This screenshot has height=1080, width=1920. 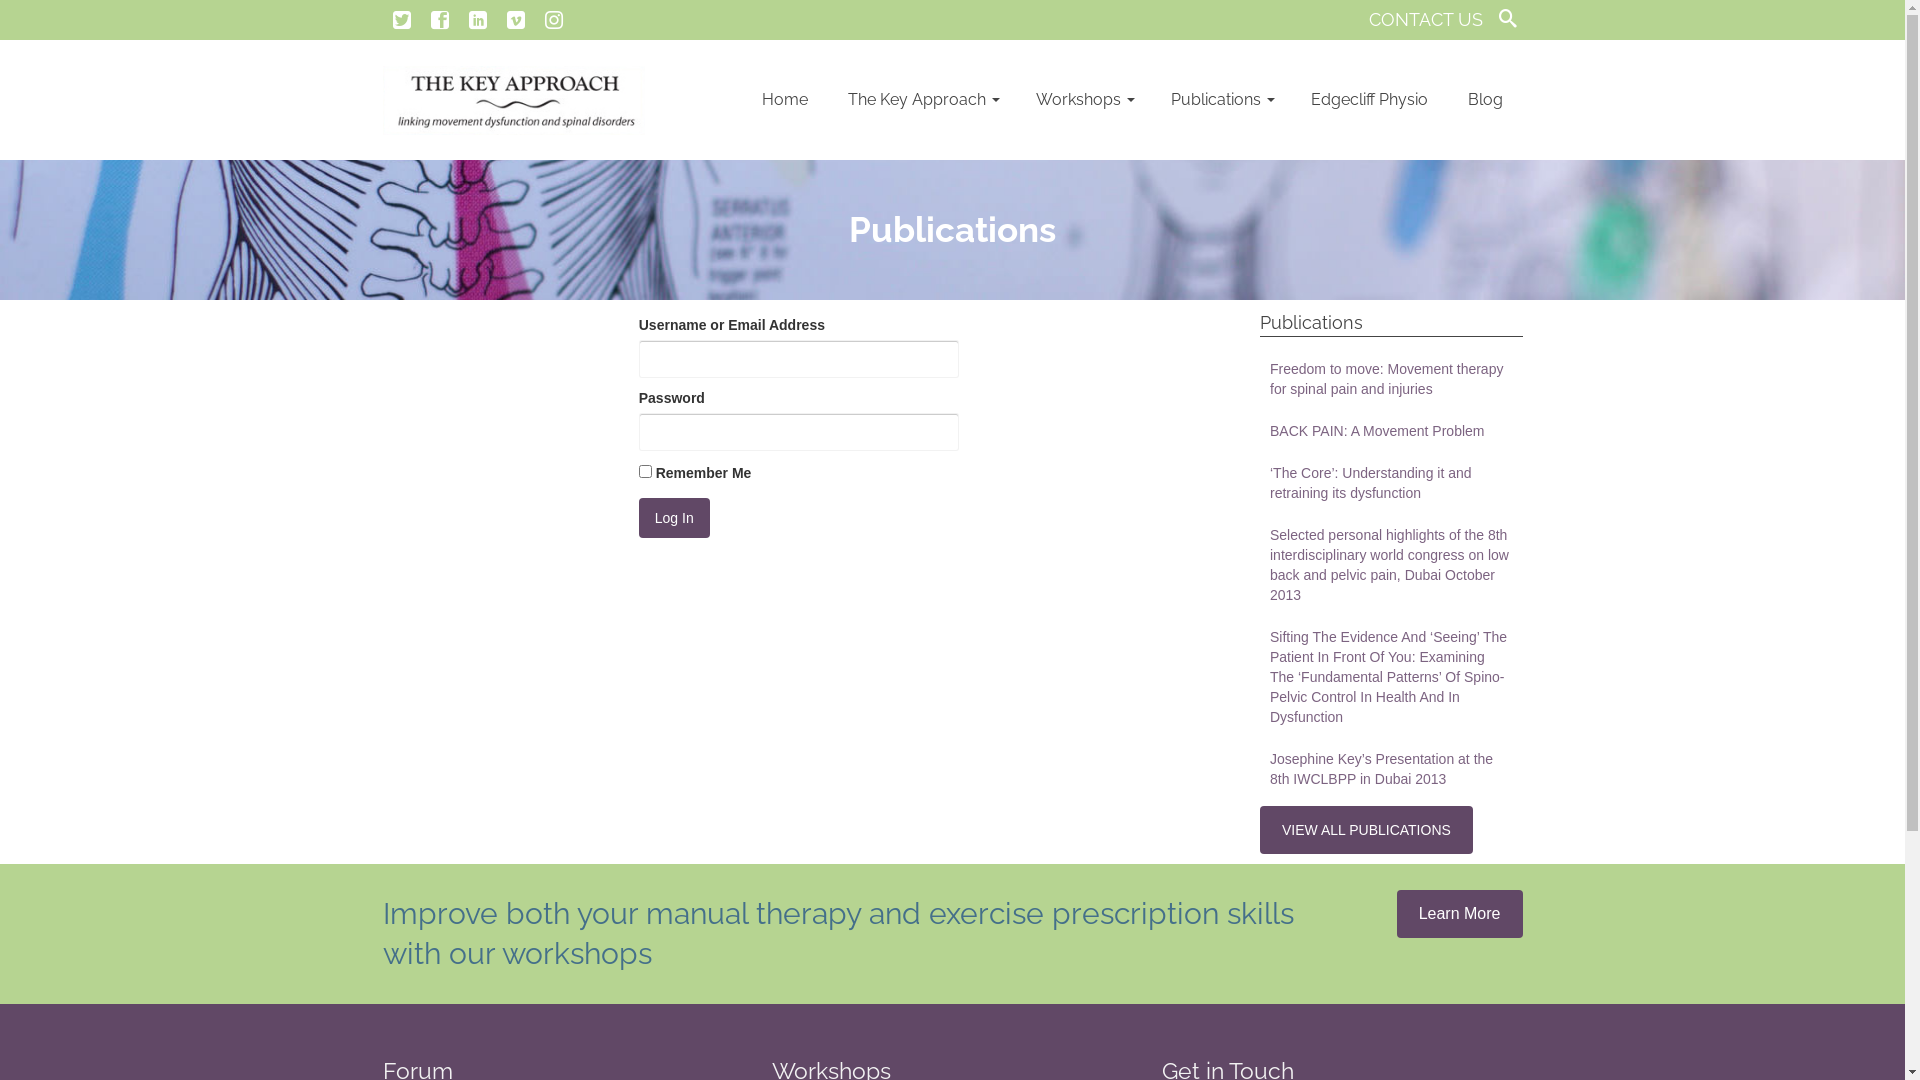 What do you see at coordinates (922, 100) in the screenshot?
I see `The Key Approach` at bounding box center [922, 100].